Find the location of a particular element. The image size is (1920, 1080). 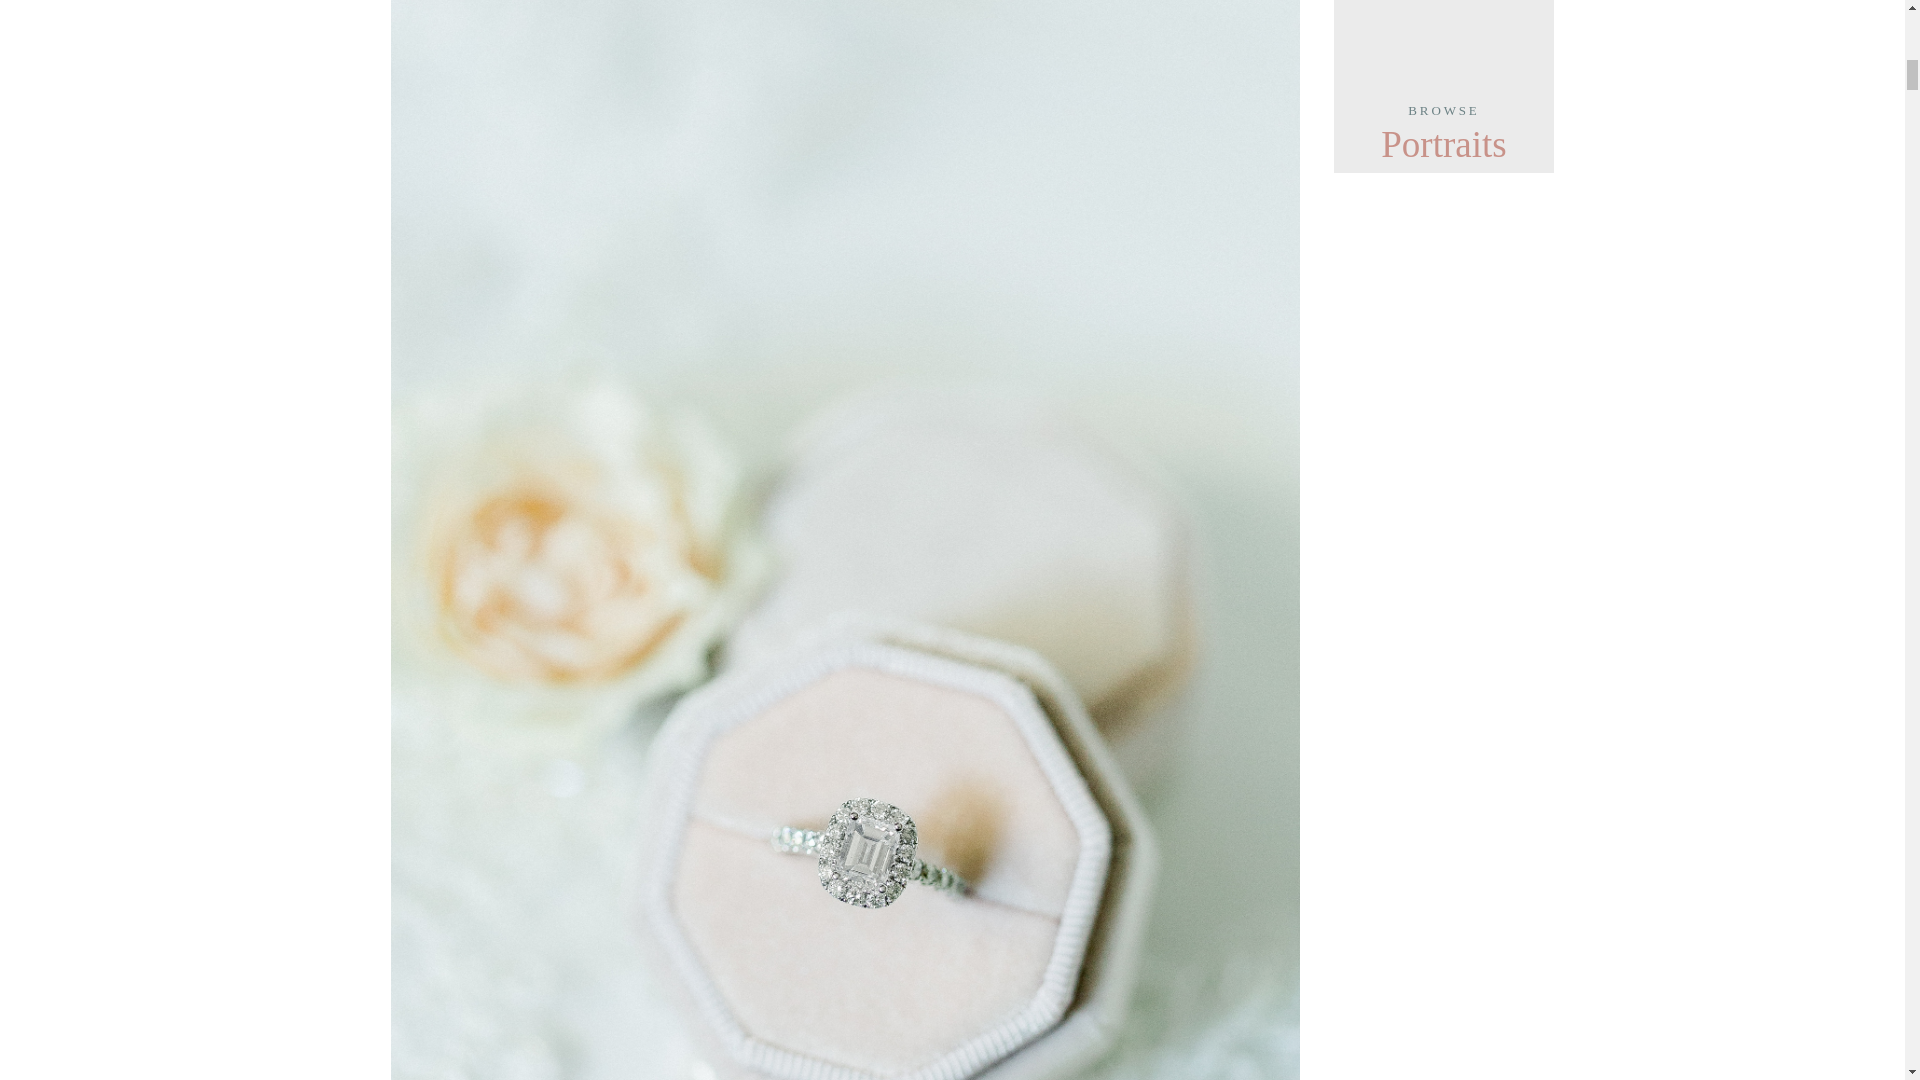

BROWSE is located at coordinates (1444, 120).